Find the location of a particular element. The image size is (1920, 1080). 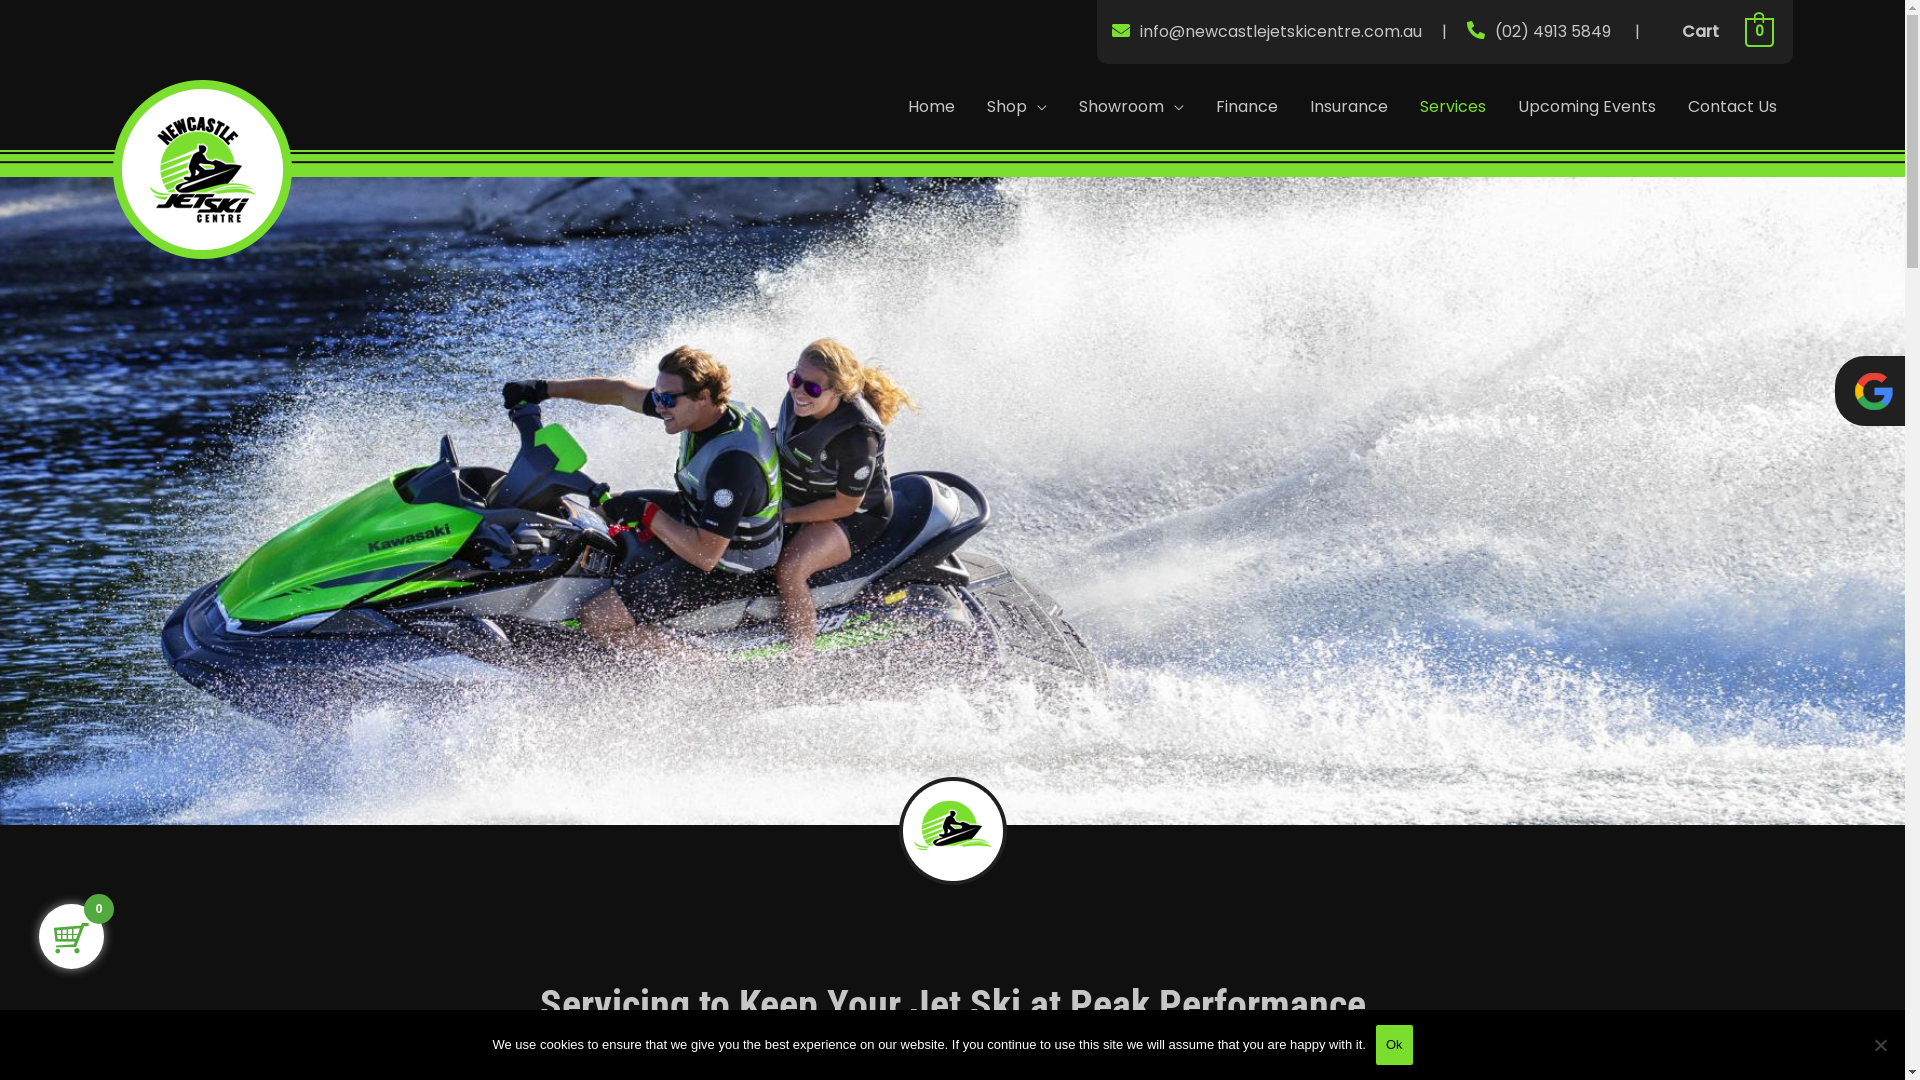

Insurance is located at coordinates (1349, 107).